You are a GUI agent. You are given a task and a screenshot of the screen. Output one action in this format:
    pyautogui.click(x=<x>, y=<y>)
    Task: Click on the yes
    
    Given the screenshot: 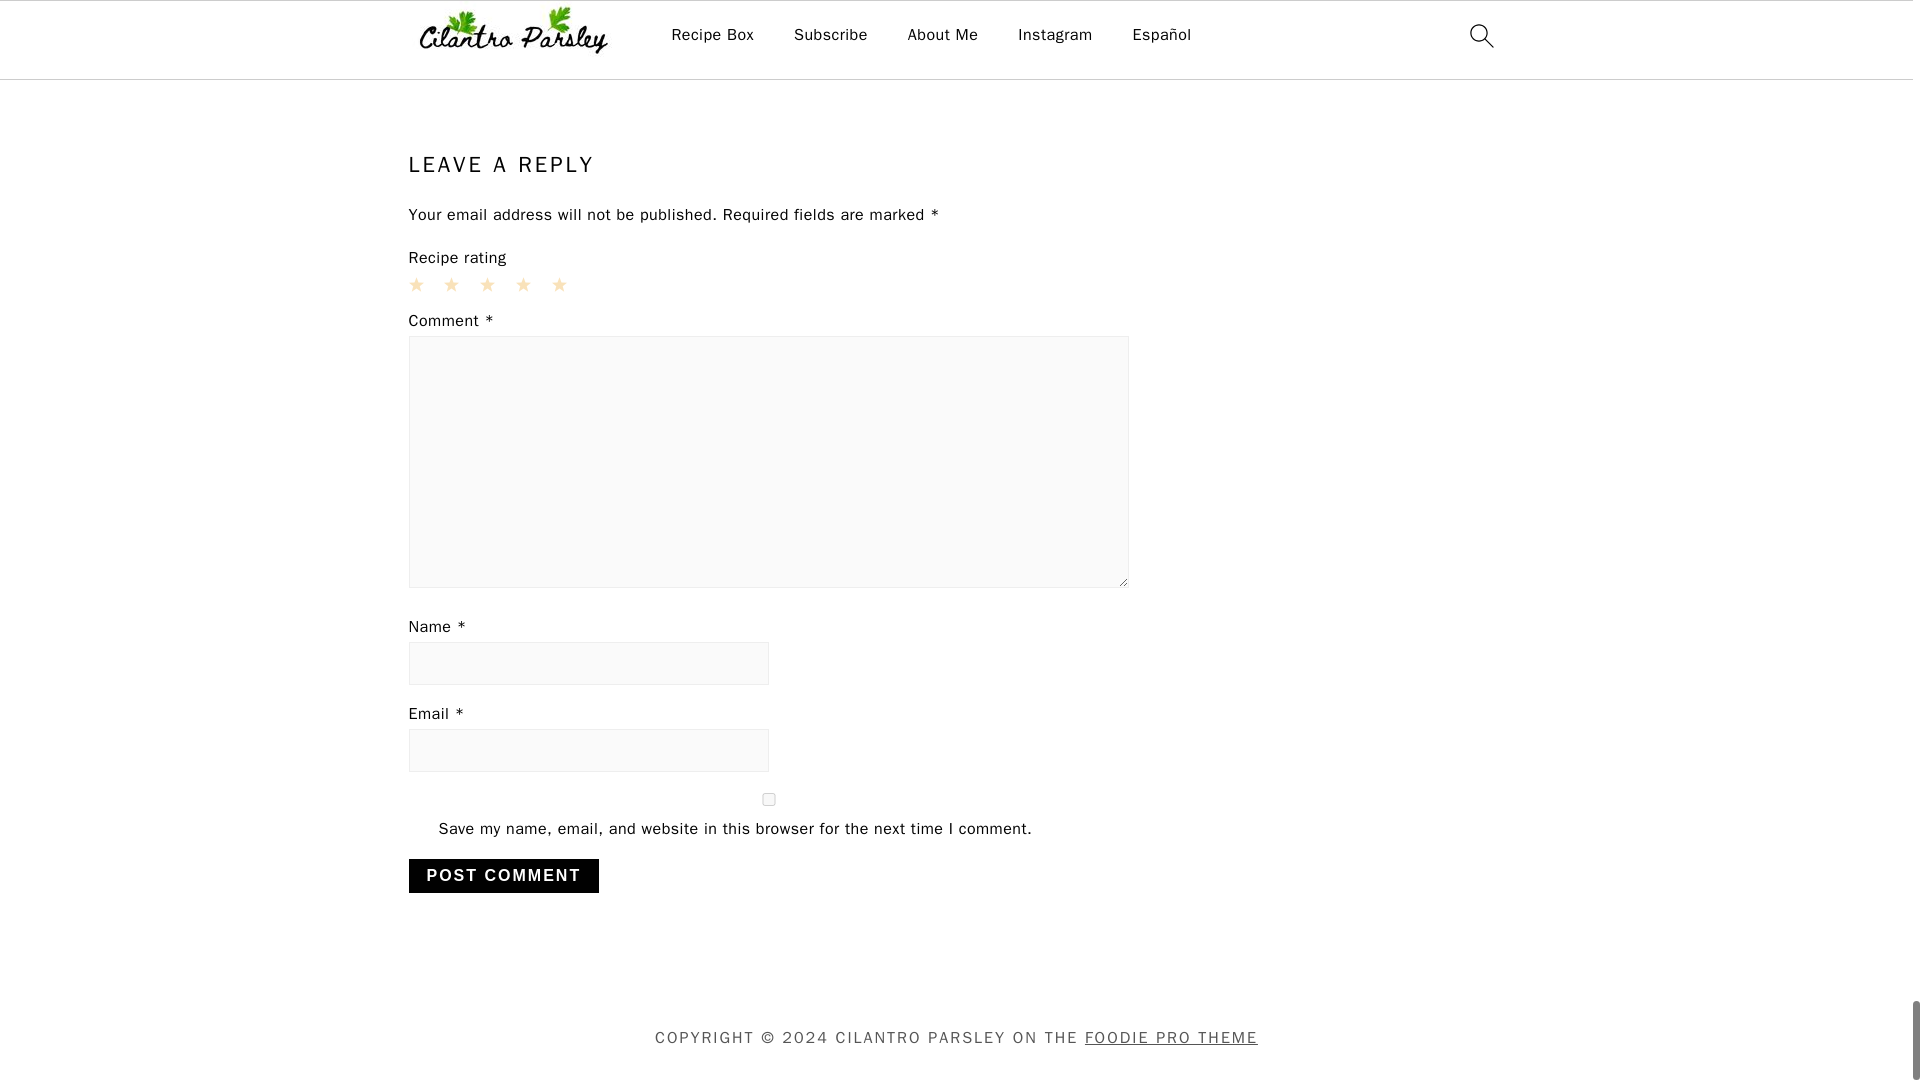 What is the action you would take?
    pyautogui.click(x=768, y=798)
    